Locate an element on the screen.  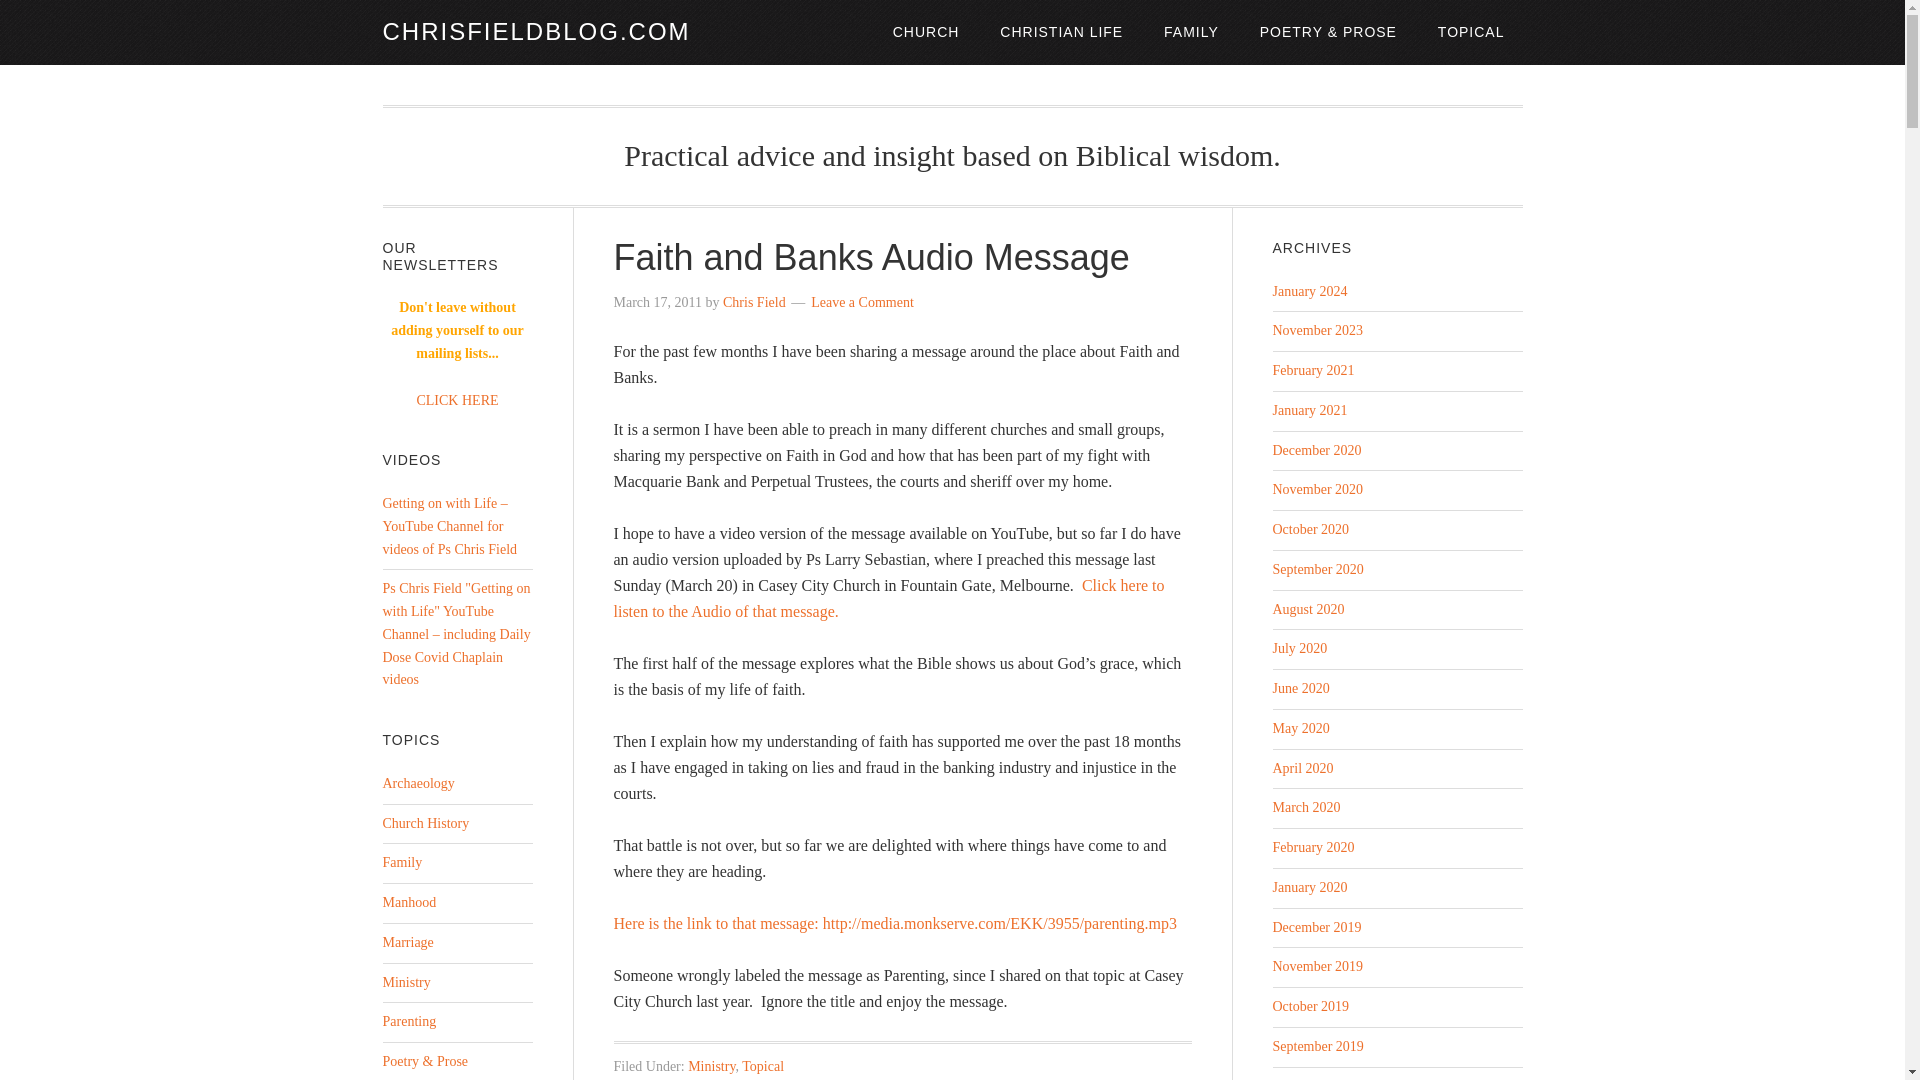
FAMILY is located at coordinates (1191, 32).